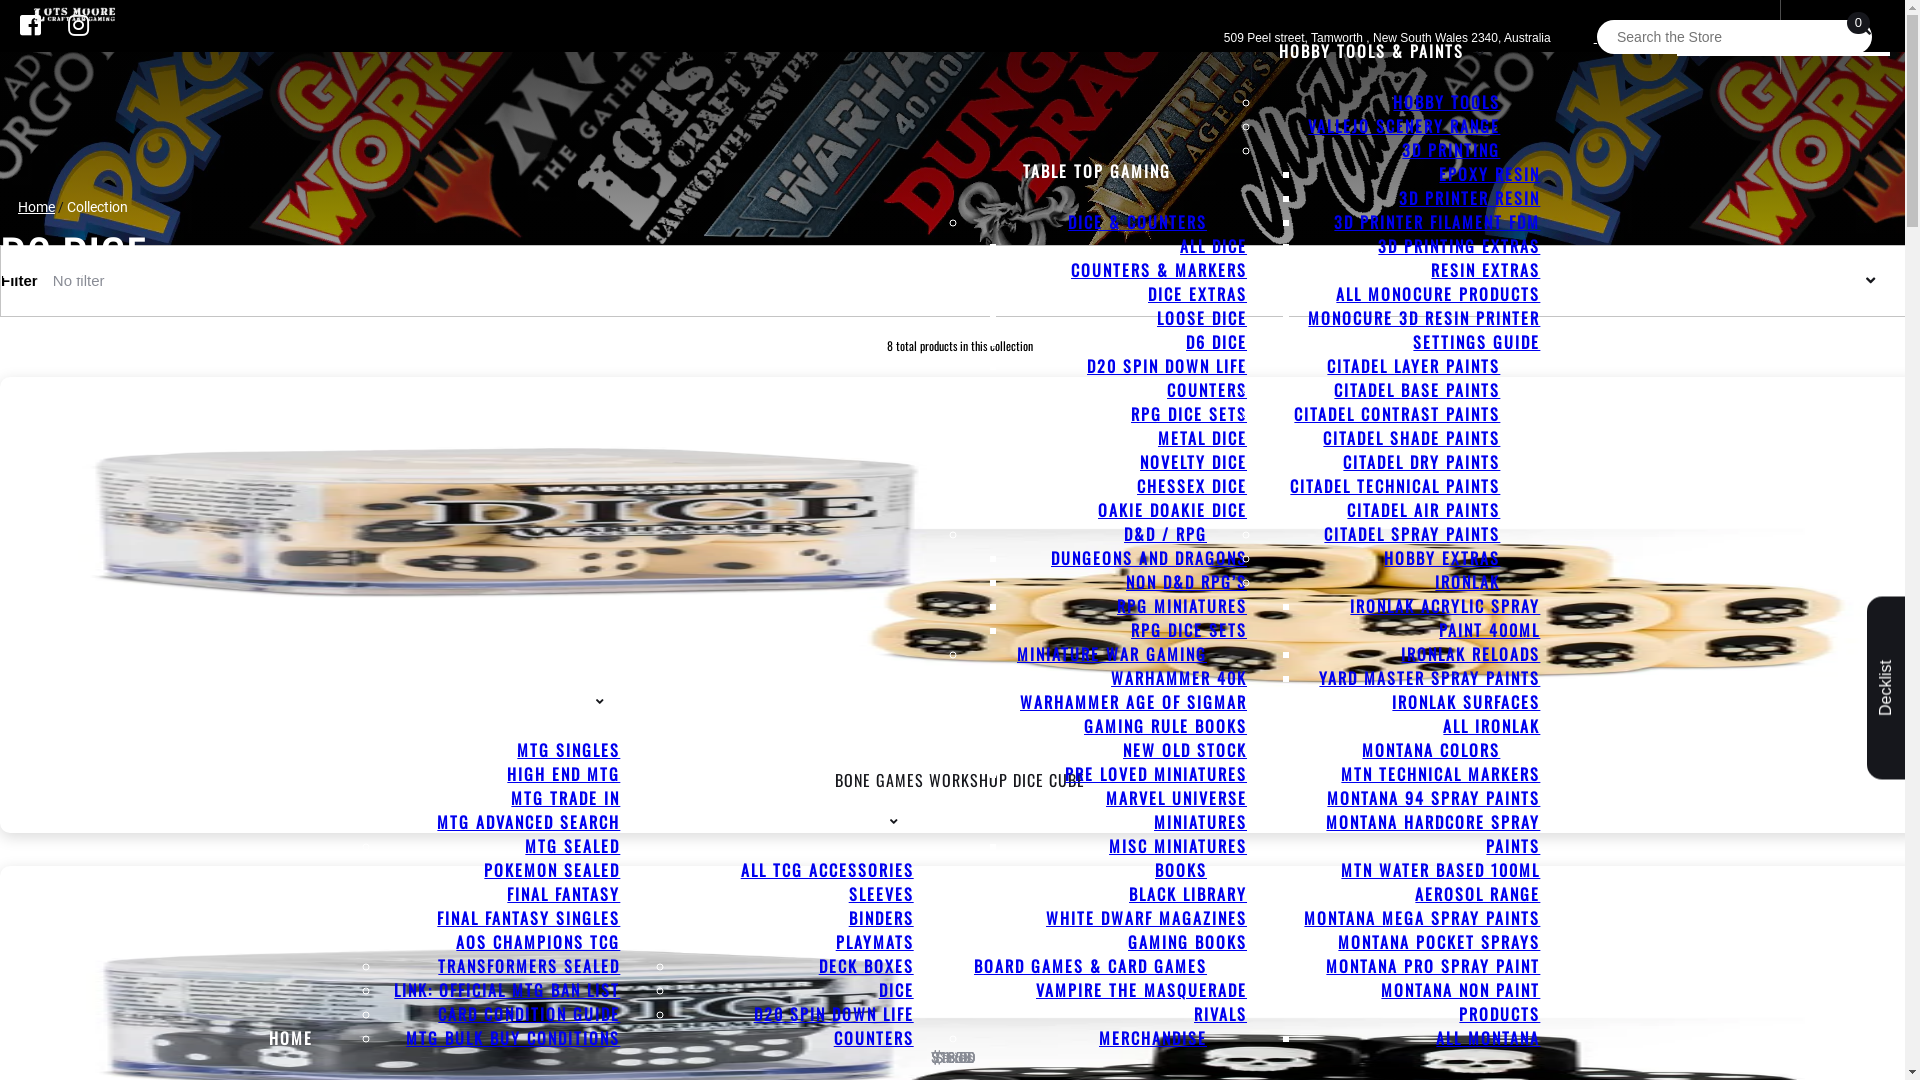  What do you see at coordinates (1189, 414) in the screenshot?
I see `RPG DICE SETS` at bounding box center [1189, 414].